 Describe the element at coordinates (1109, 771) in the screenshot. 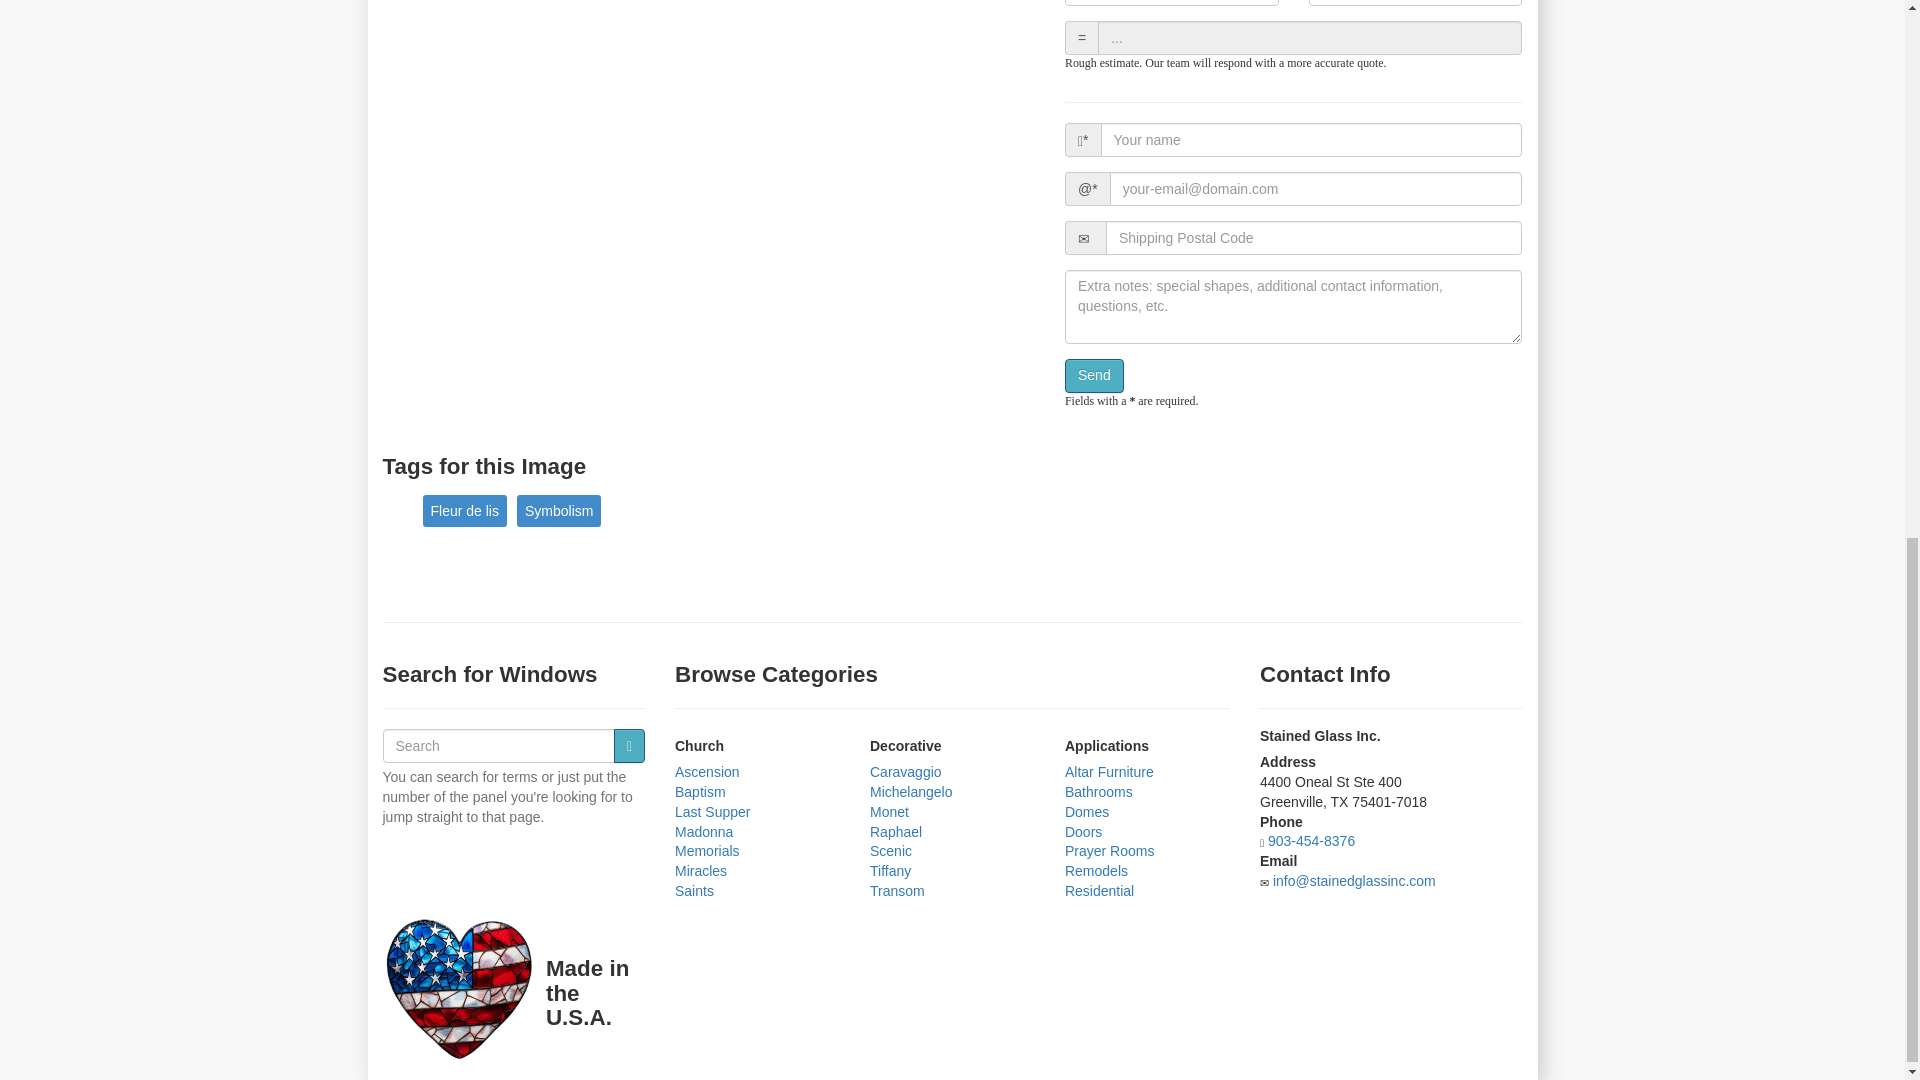

I see `Altar Furniture` at that location.